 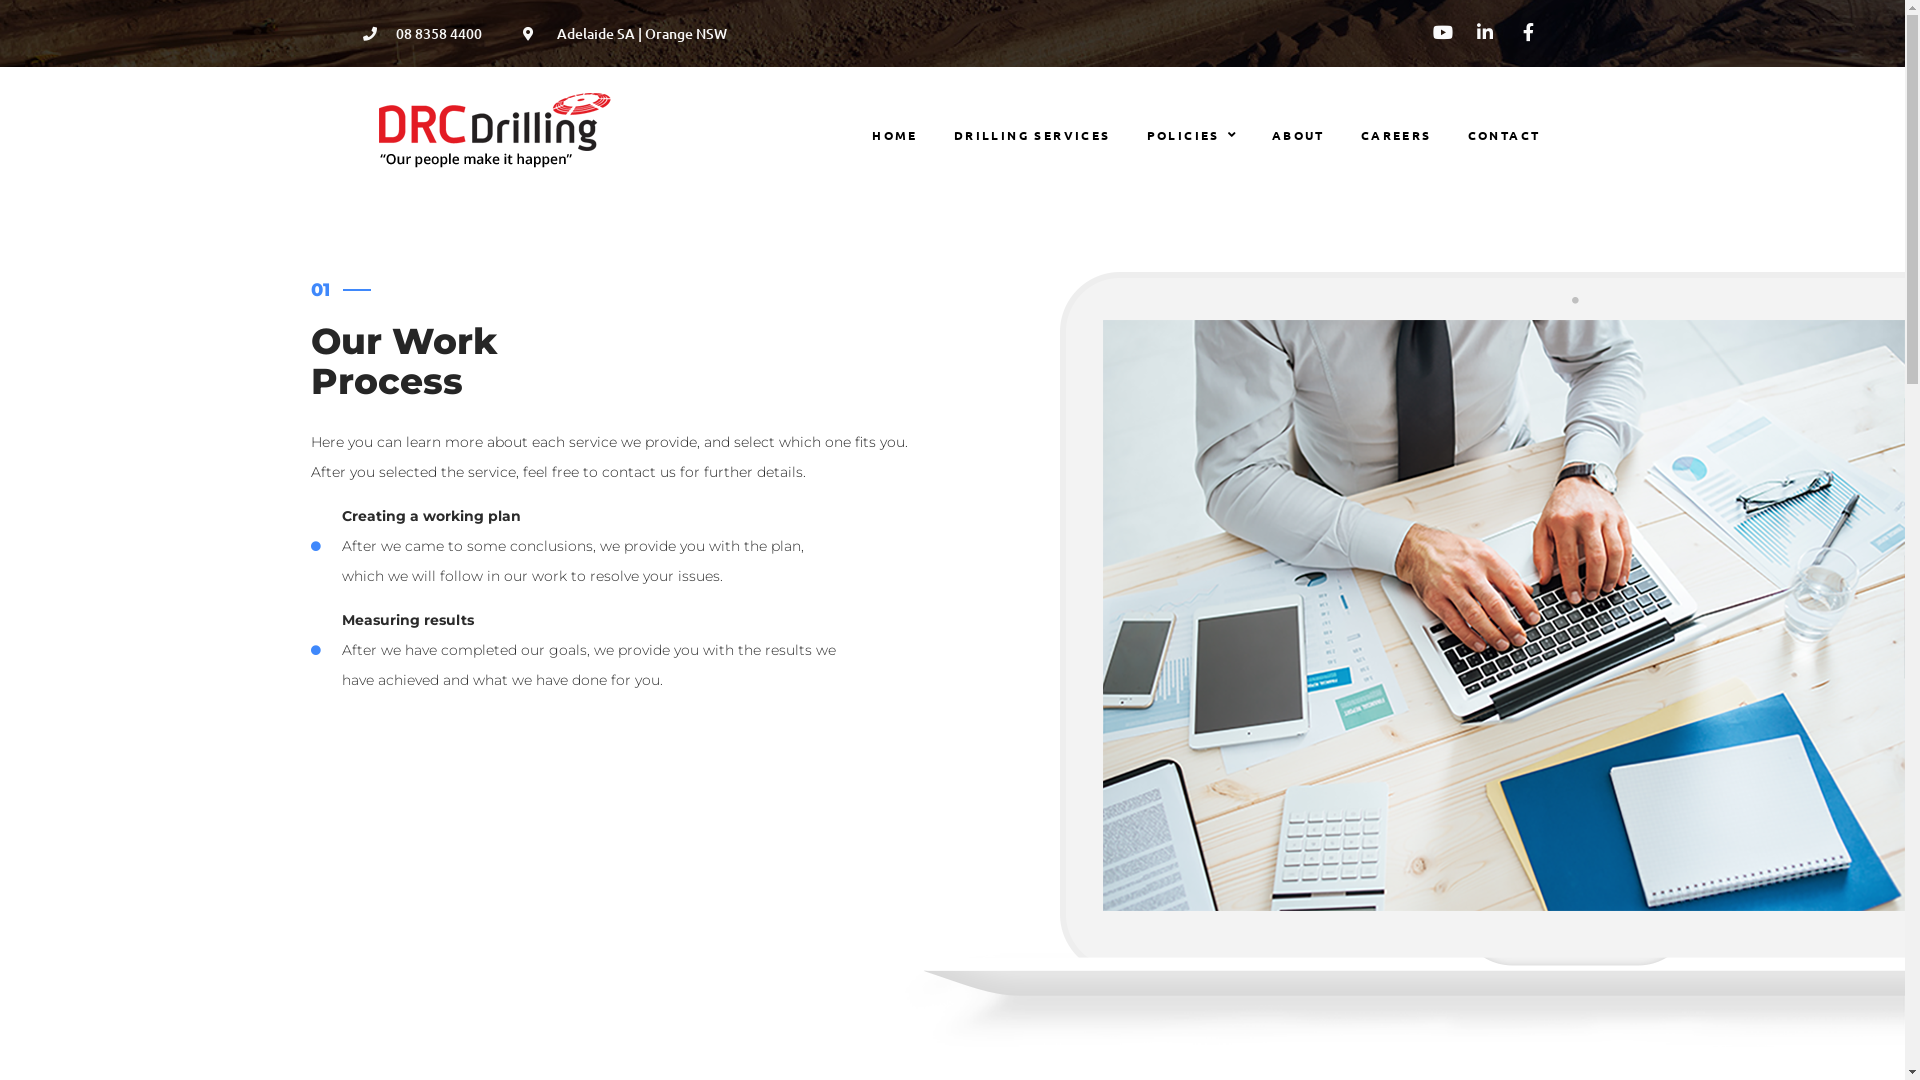 I want to click on HOME, so click(x=895, y=136).